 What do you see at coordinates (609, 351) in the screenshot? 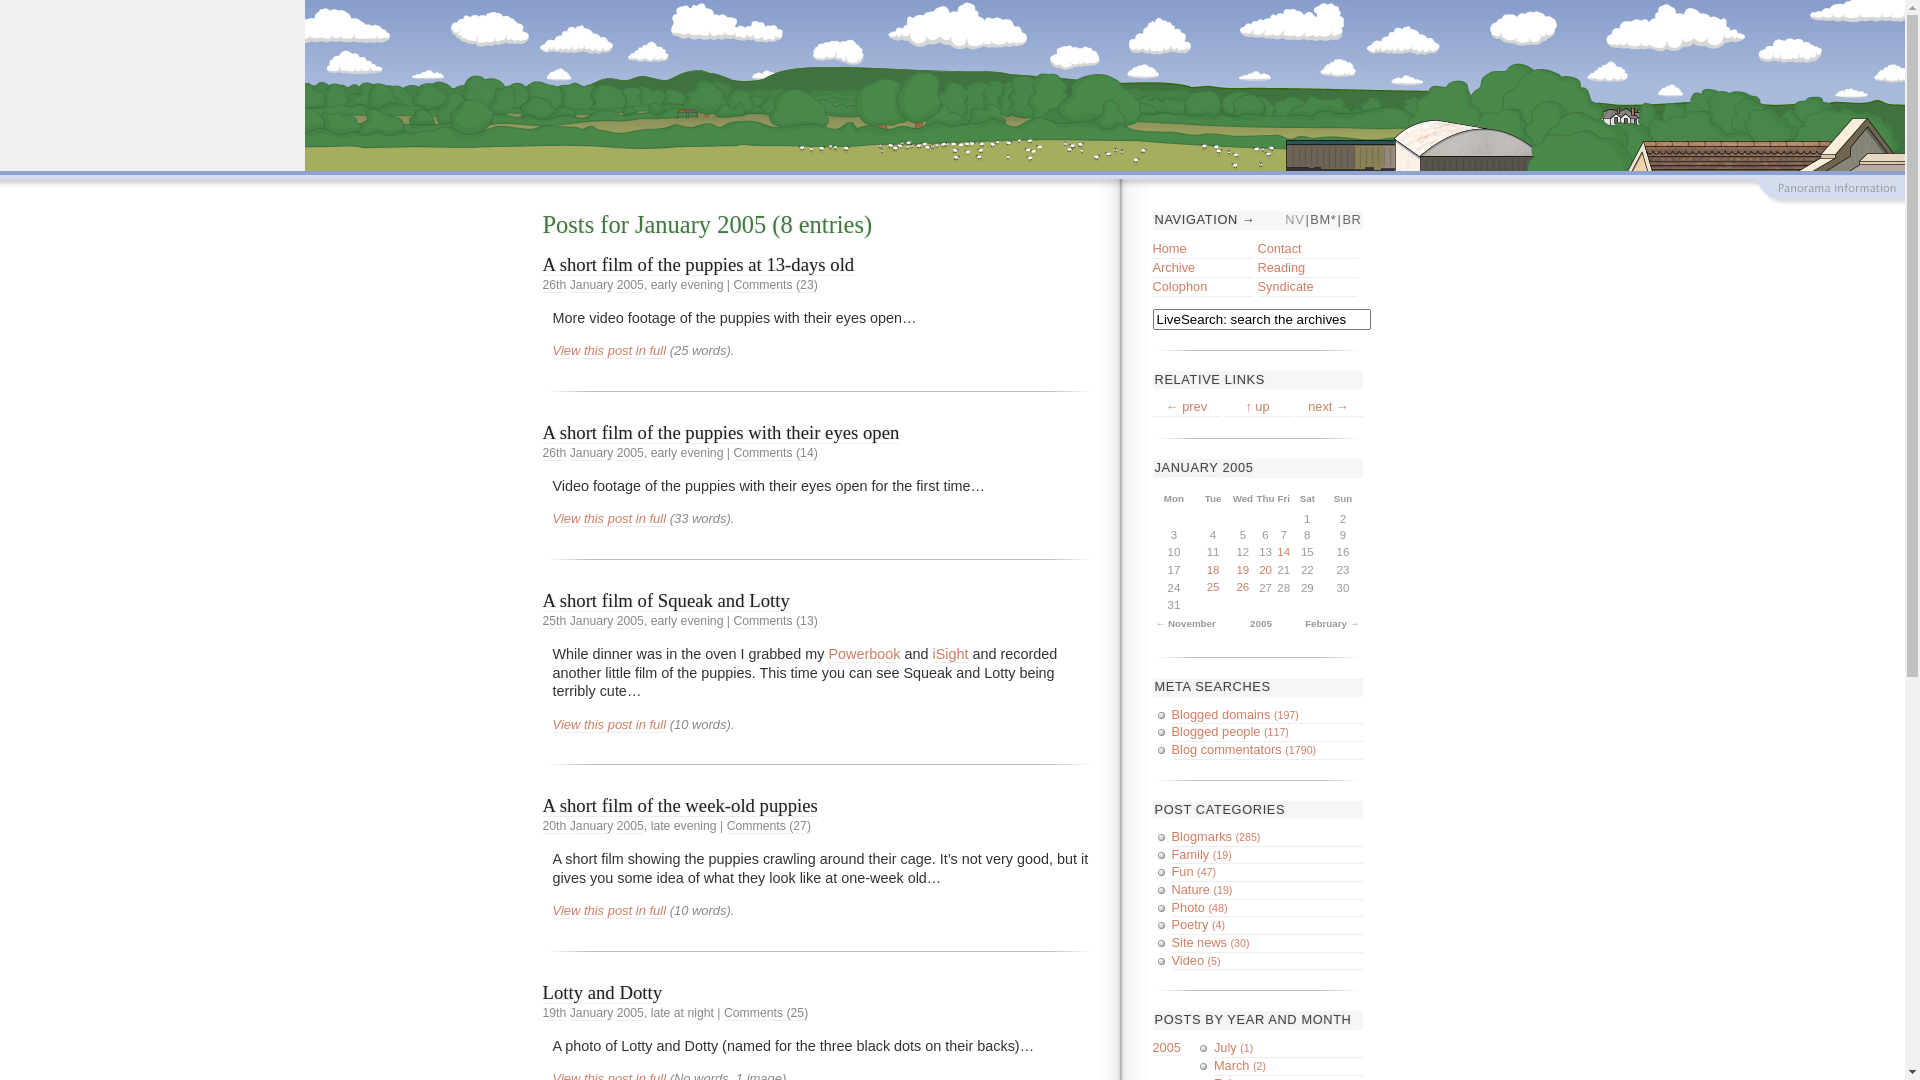
I see `View this post in full` at bounding box center [609, 351].